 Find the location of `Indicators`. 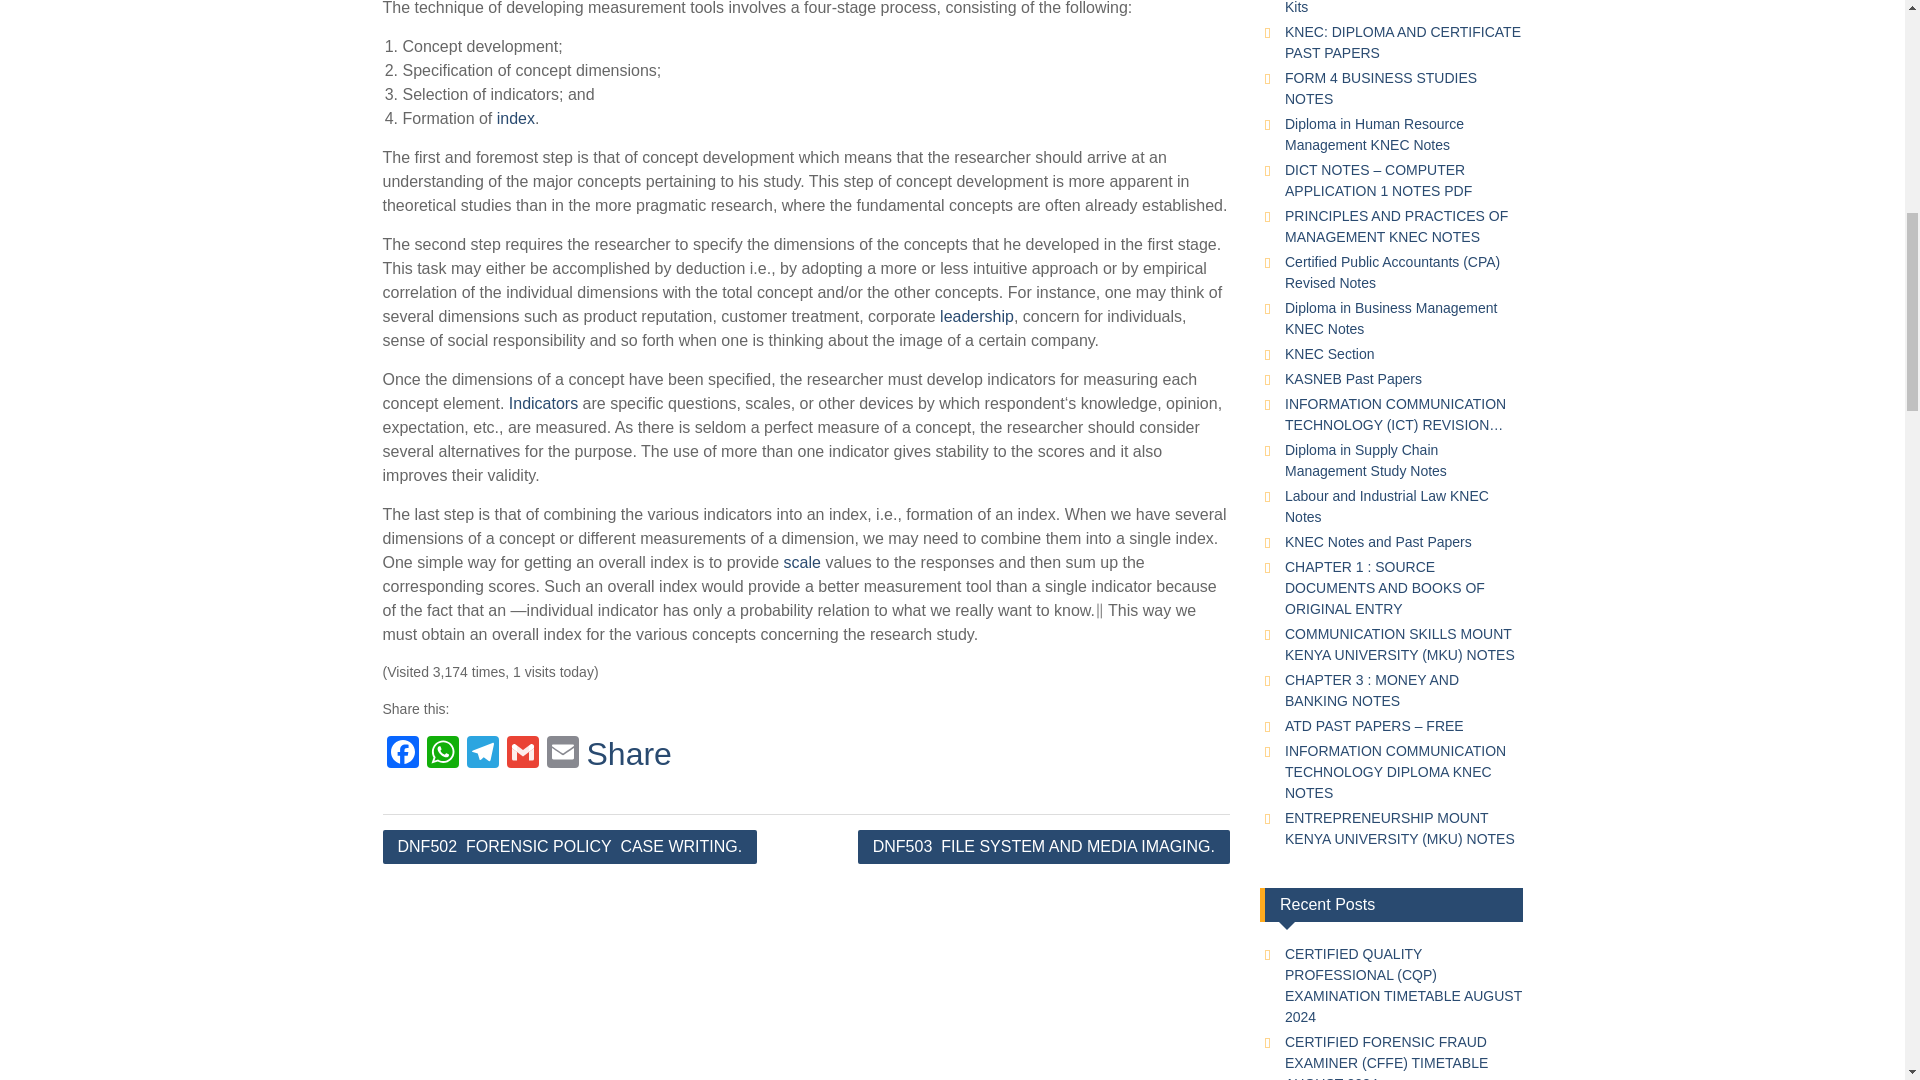

Indicators is located at coordinates (542, 403).